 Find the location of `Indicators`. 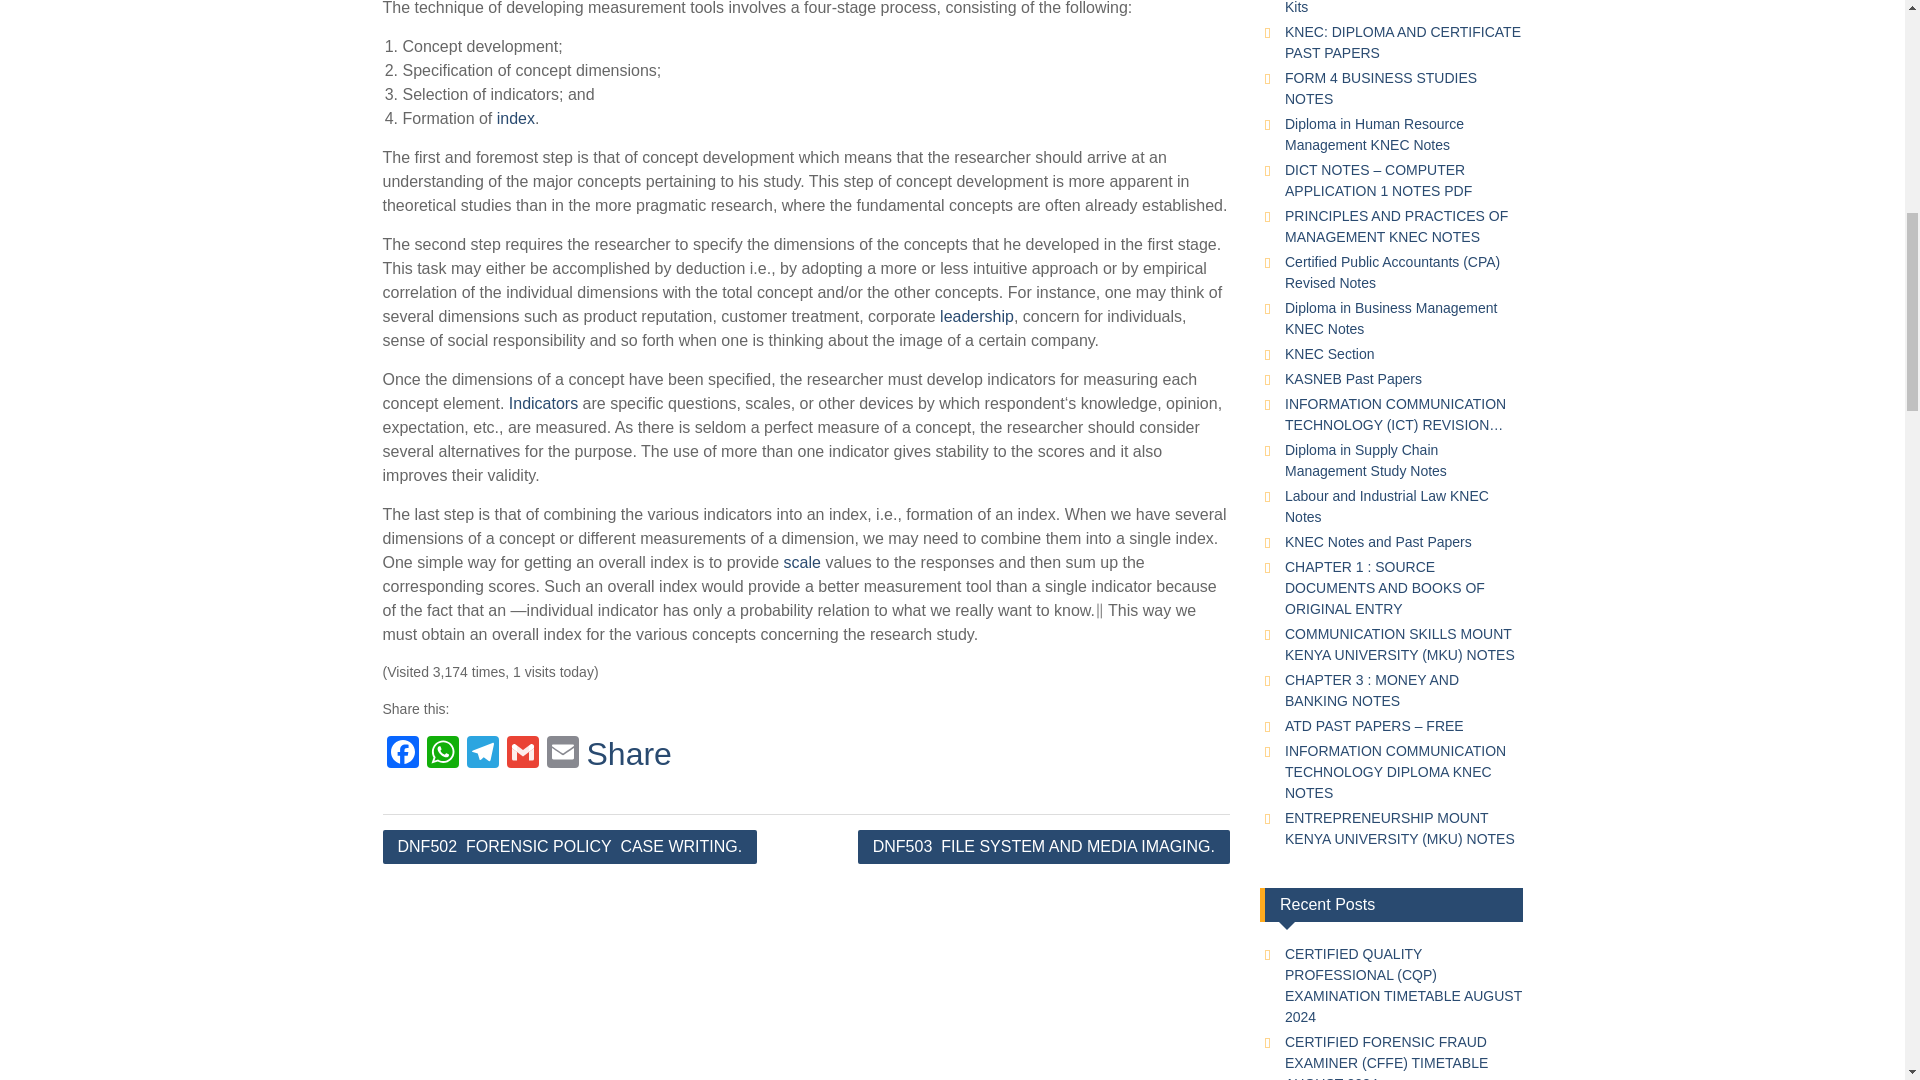

Indicators is located at coordinates (542, 403).